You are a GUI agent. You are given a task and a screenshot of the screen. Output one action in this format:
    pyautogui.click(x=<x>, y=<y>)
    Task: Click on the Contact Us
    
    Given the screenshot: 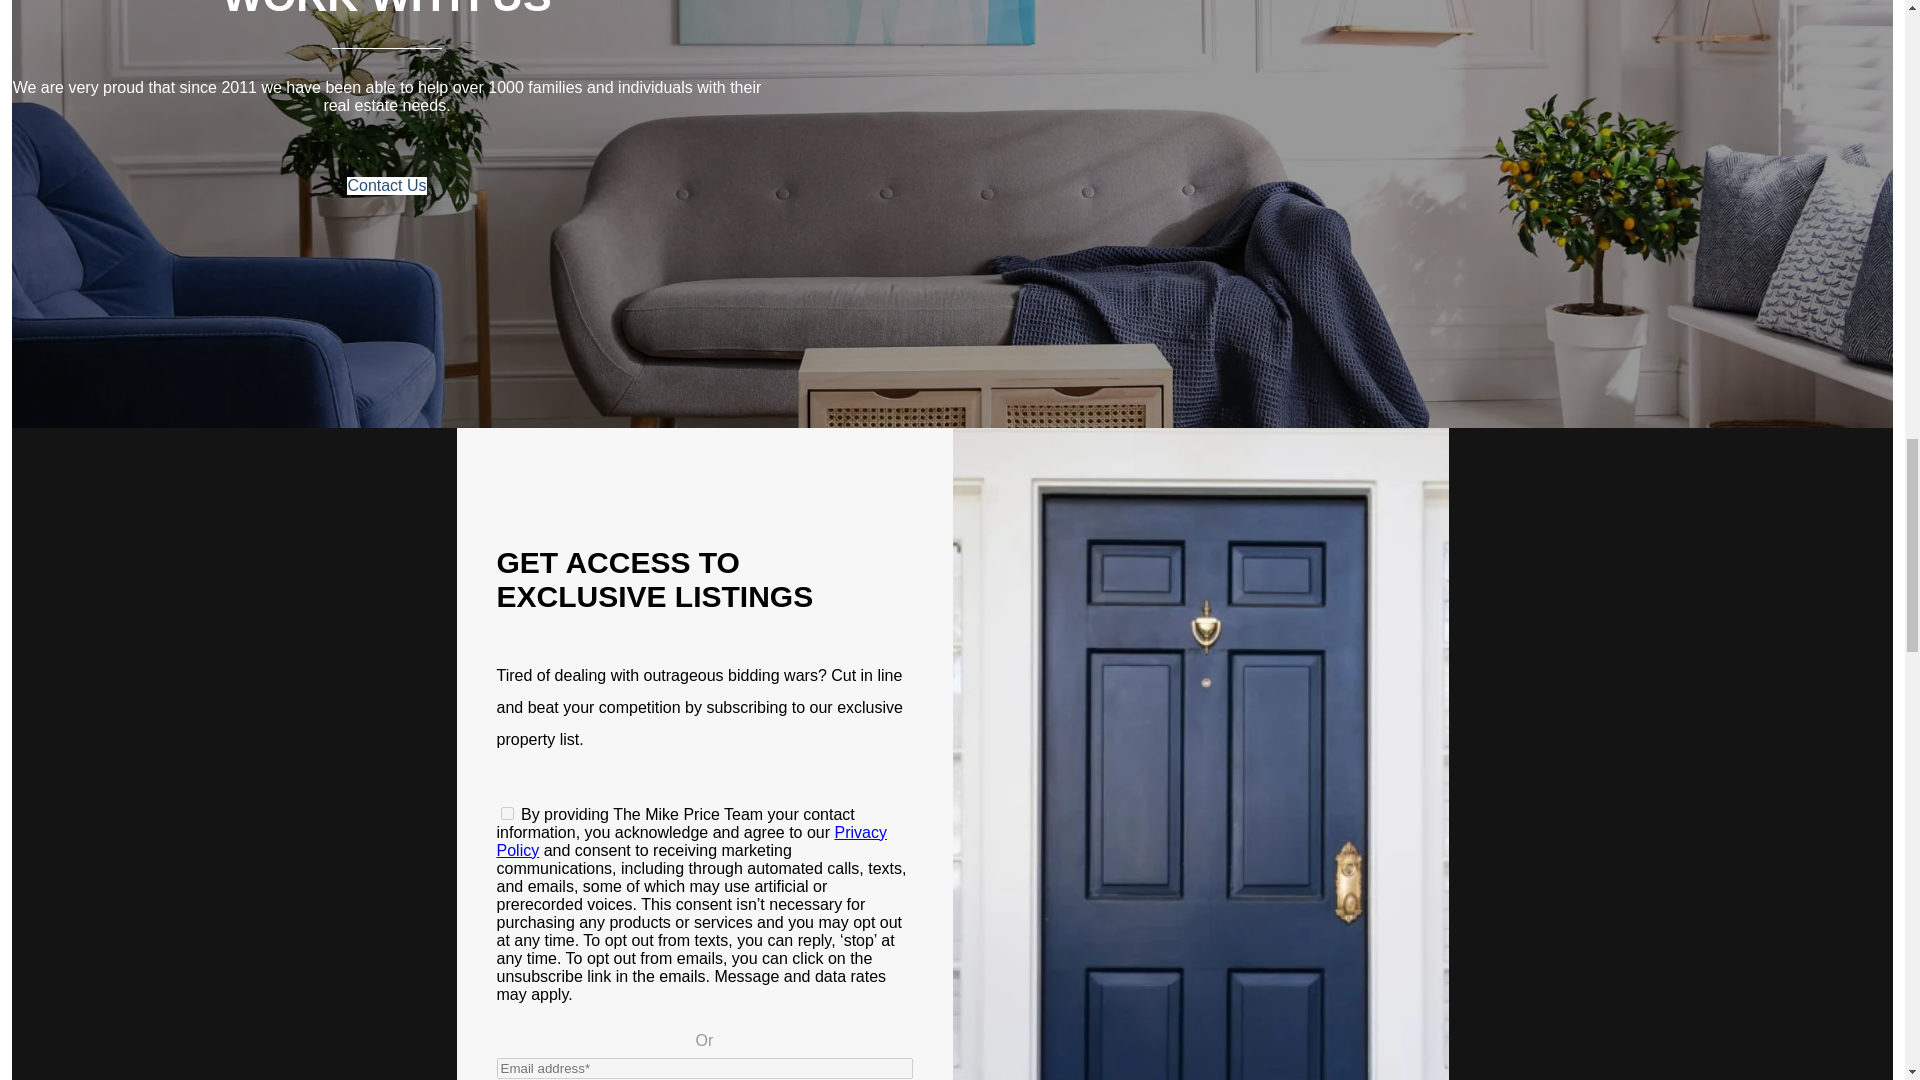 What is the action you would take?
    pyautogui.click(x=386, y=186)
    